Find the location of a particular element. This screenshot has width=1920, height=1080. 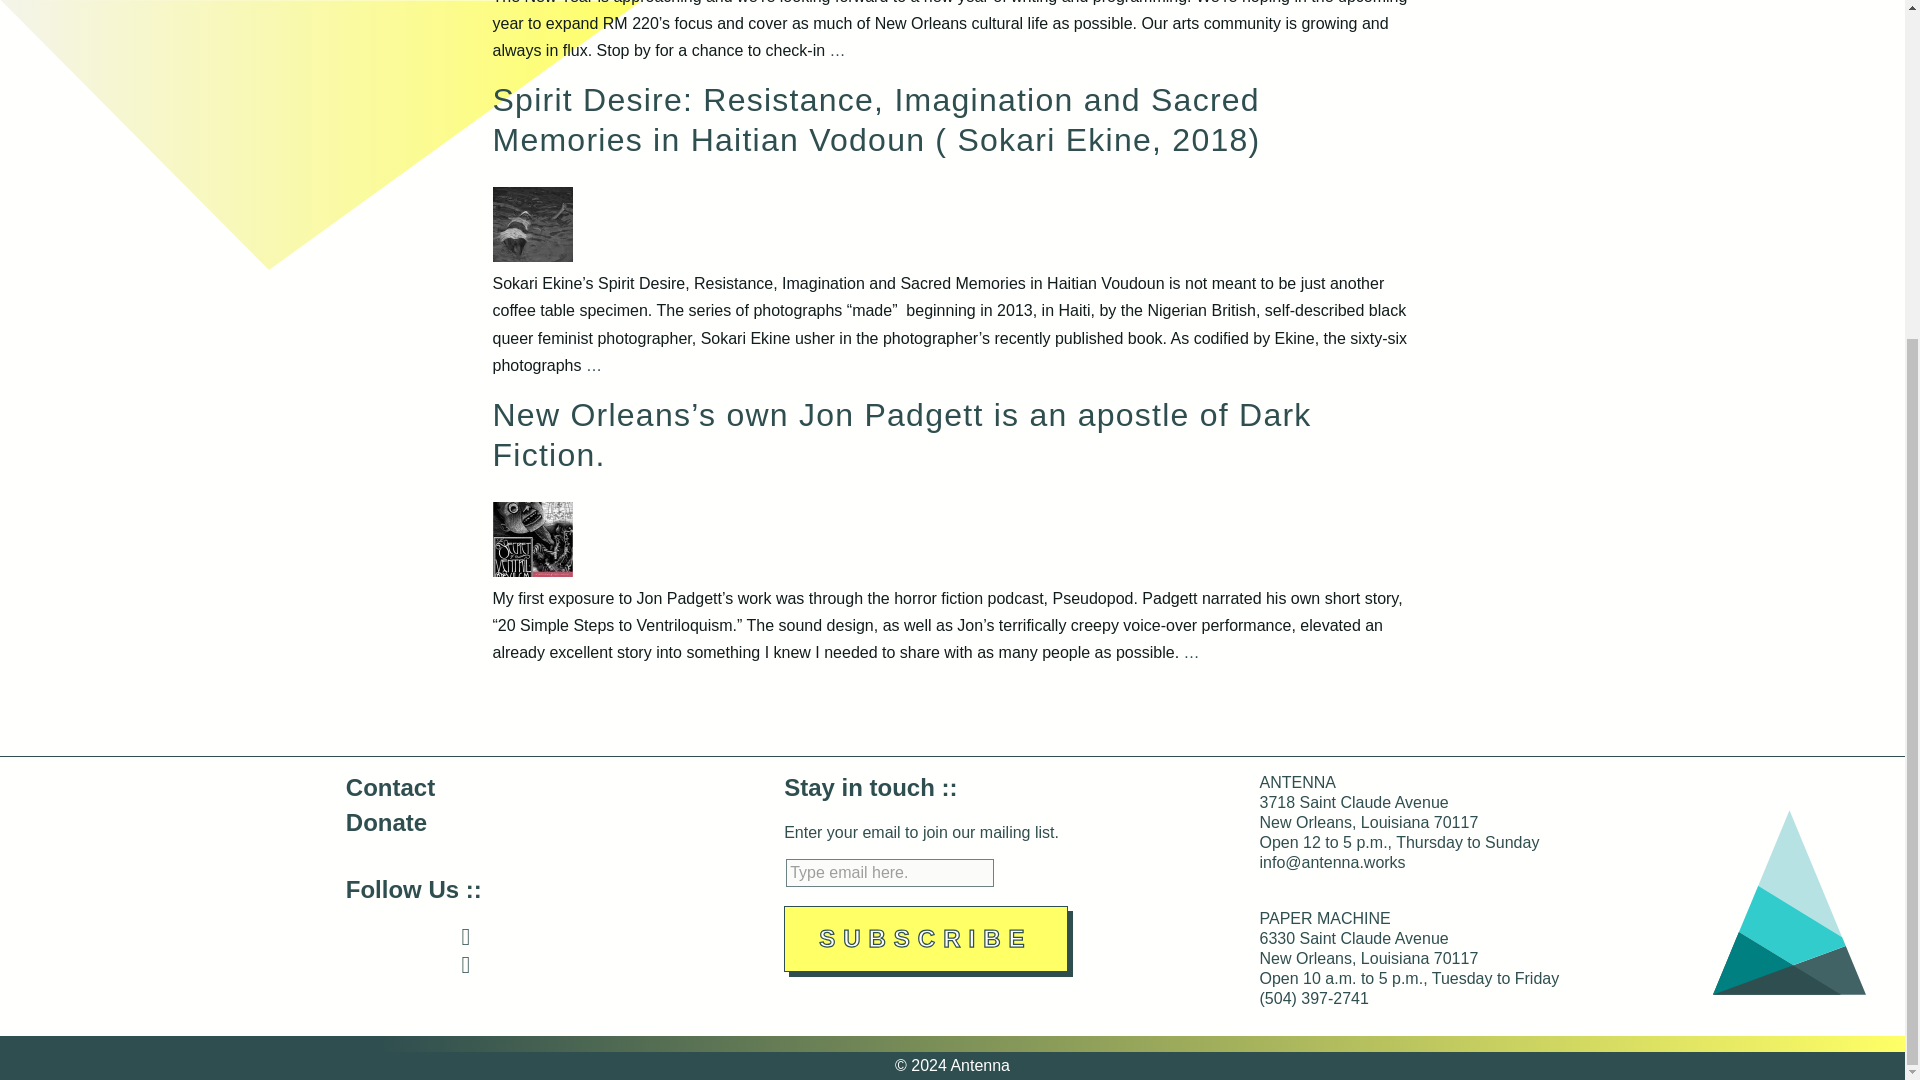

Contact is located at coordinates (390, 788).